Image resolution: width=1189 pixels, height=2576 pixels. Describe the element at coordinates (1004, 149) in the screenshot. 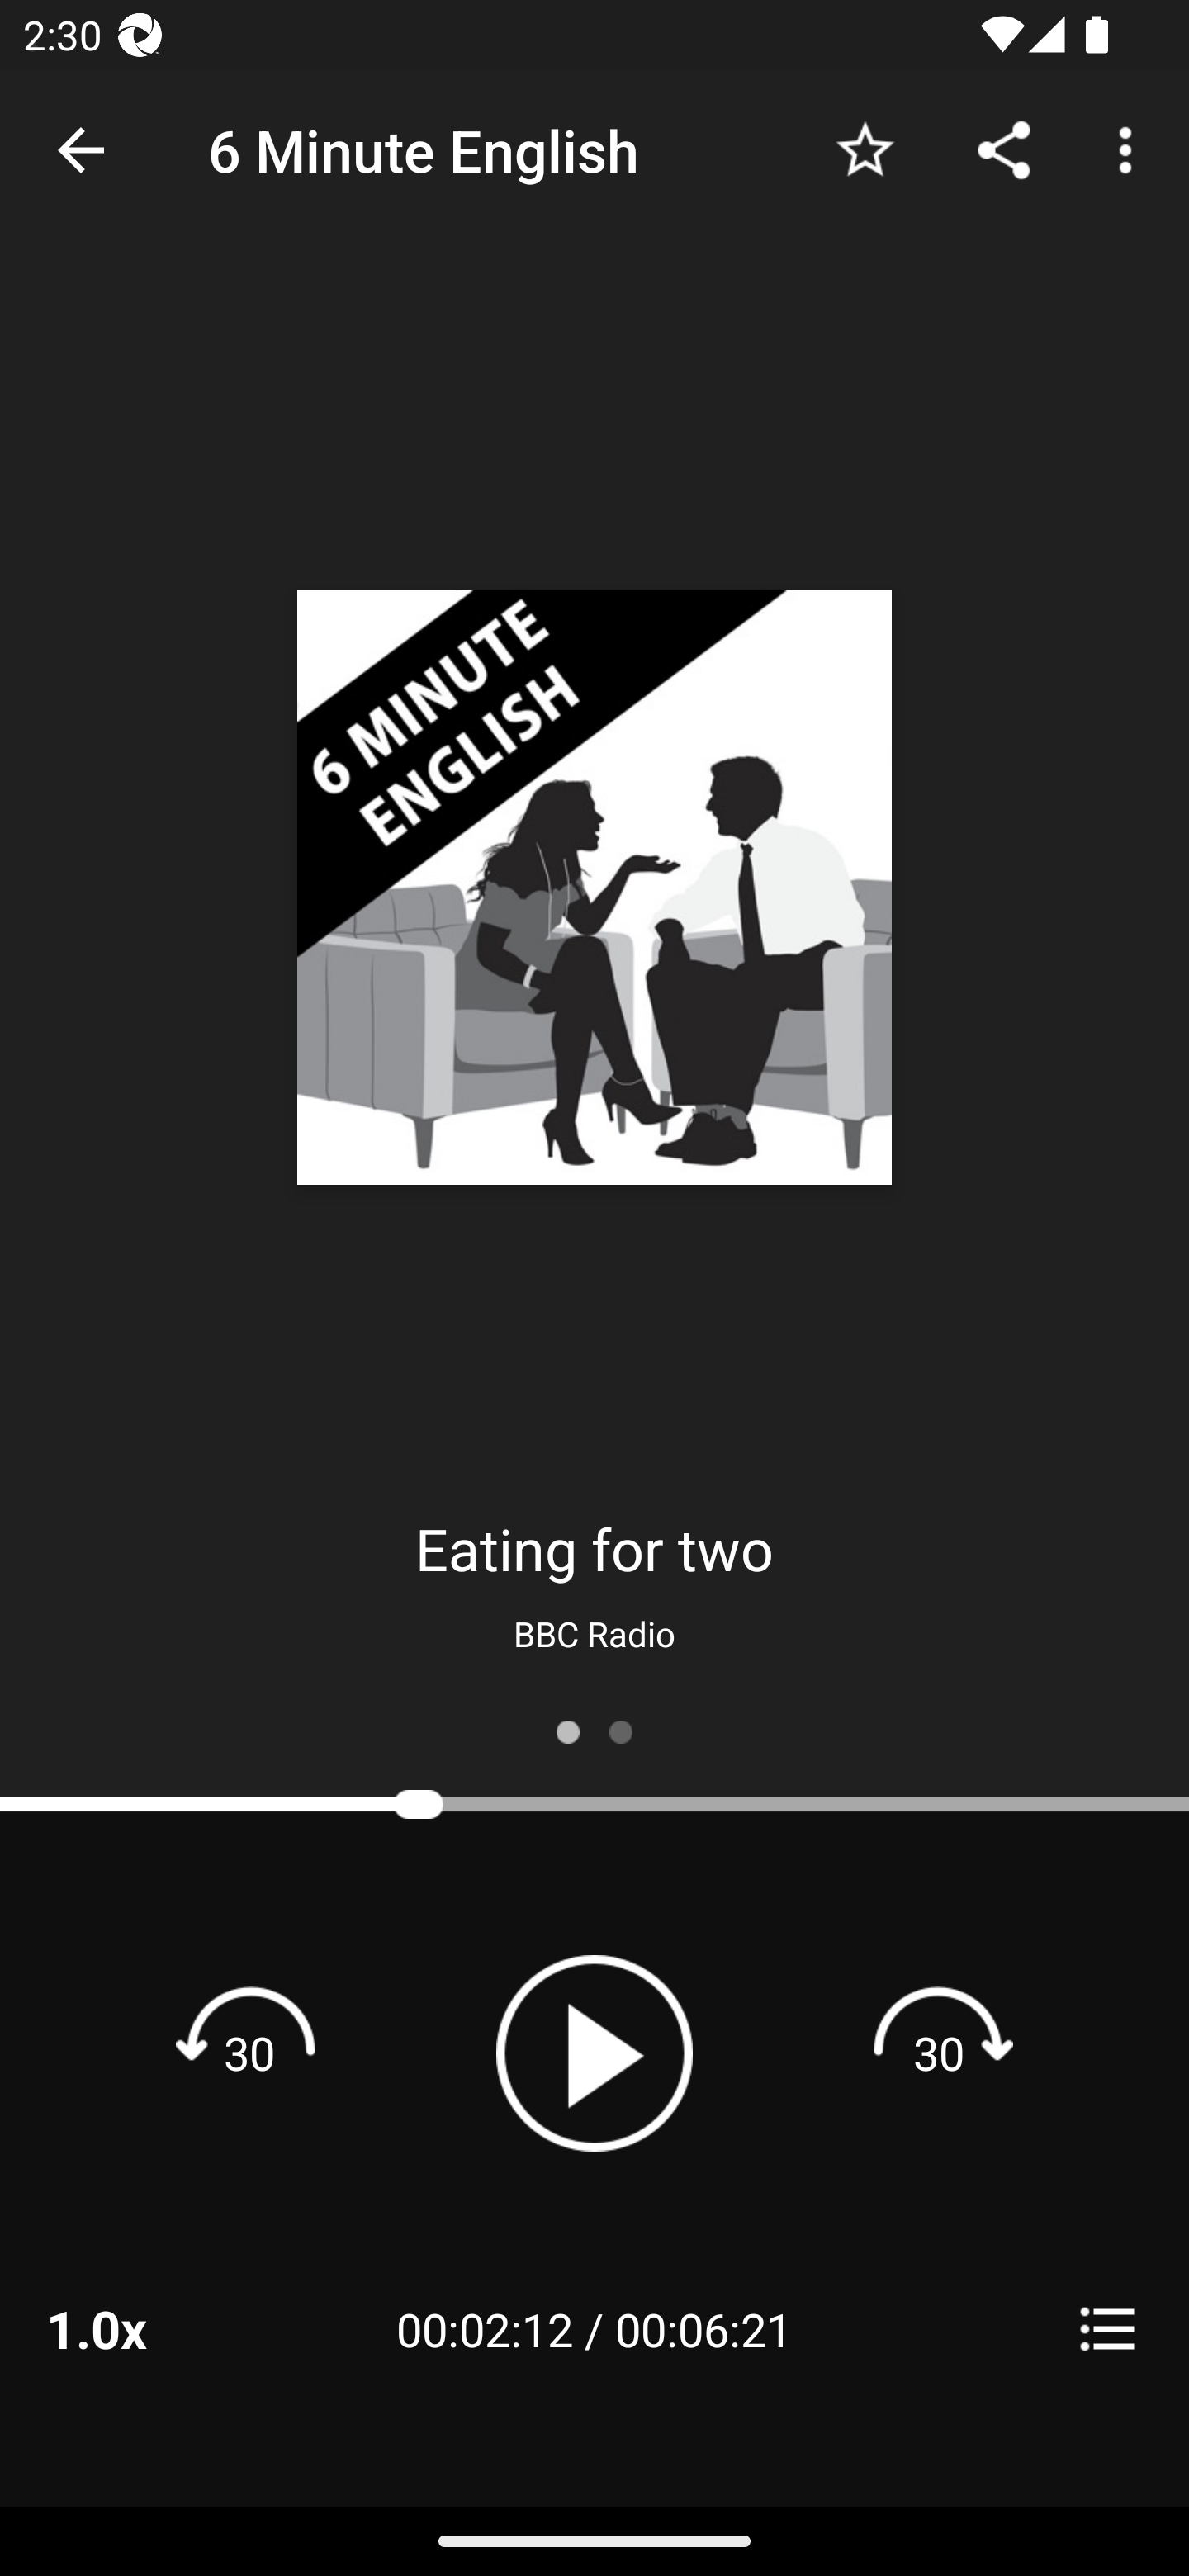

I see `Share...` at that location.